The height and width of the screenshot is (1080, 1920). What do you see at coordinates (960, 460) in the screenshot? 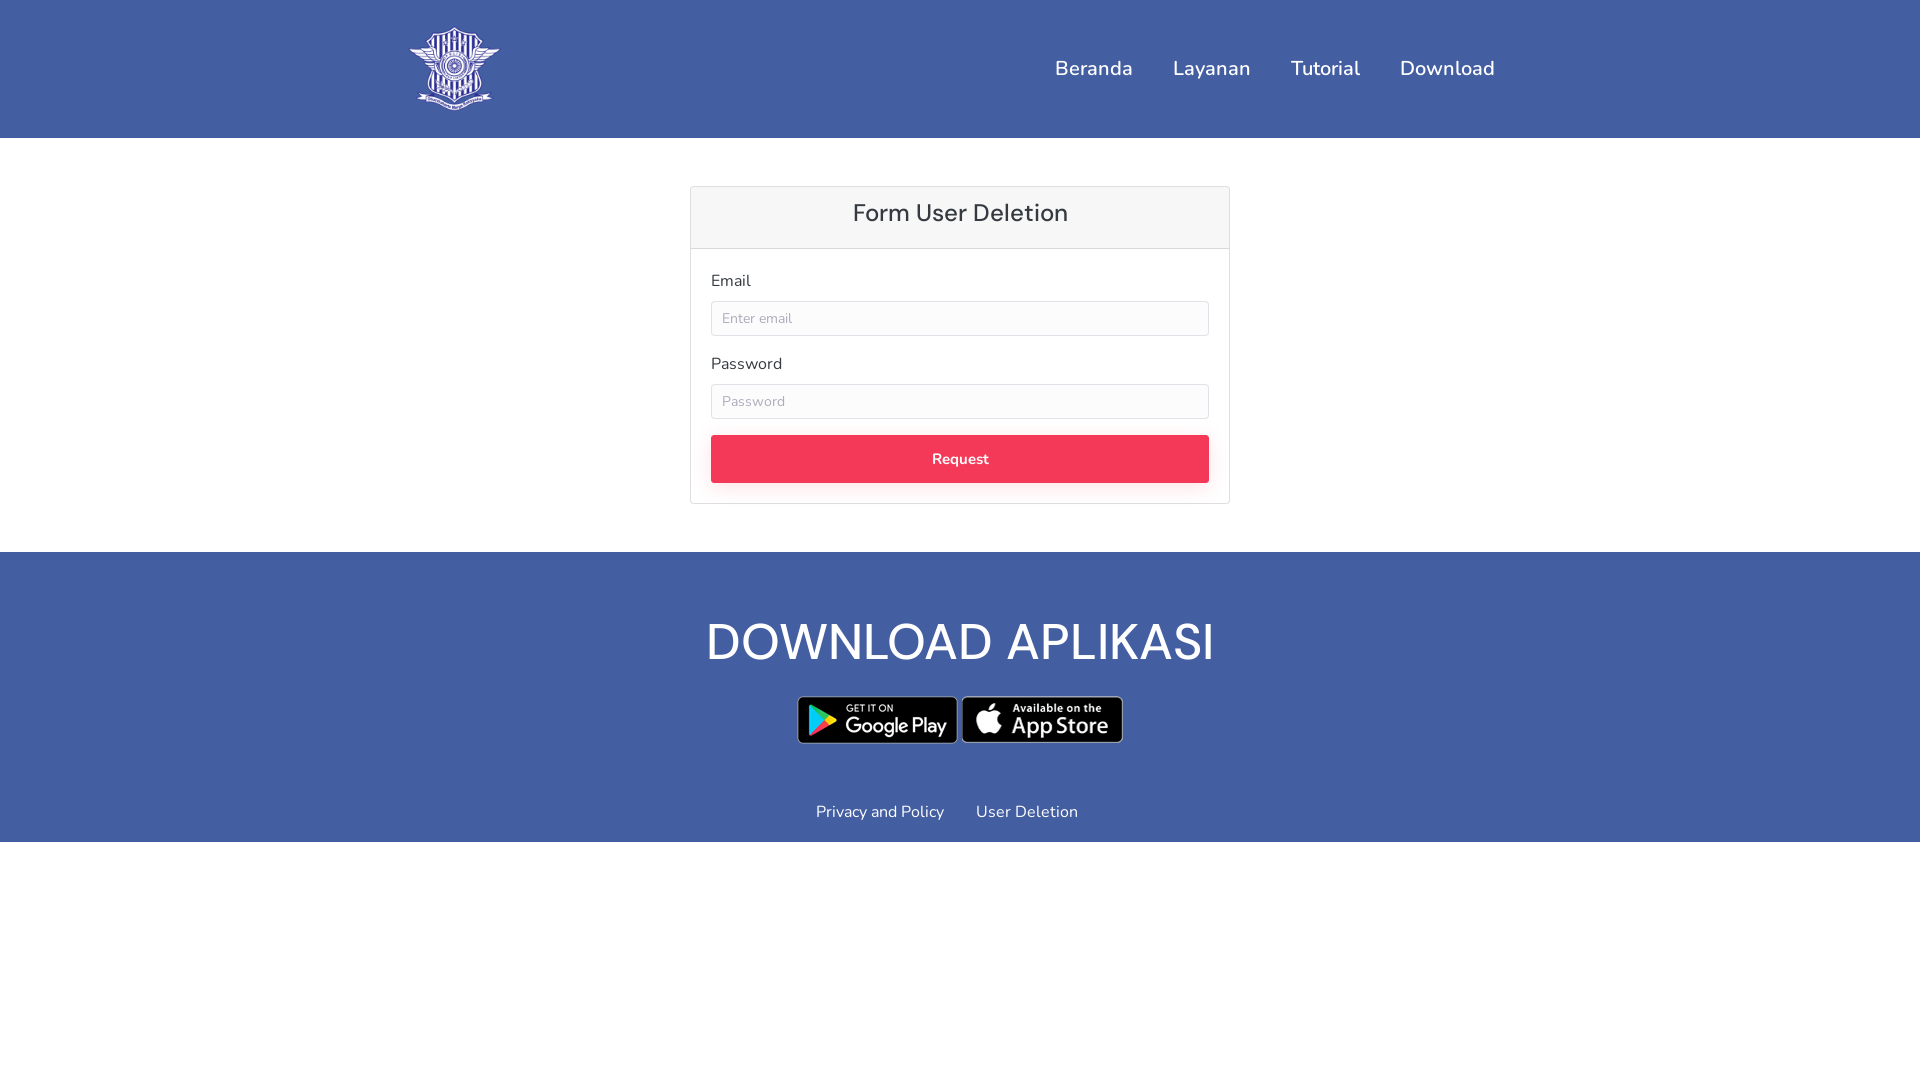
I see `Request` at bounding box center [960, 460].